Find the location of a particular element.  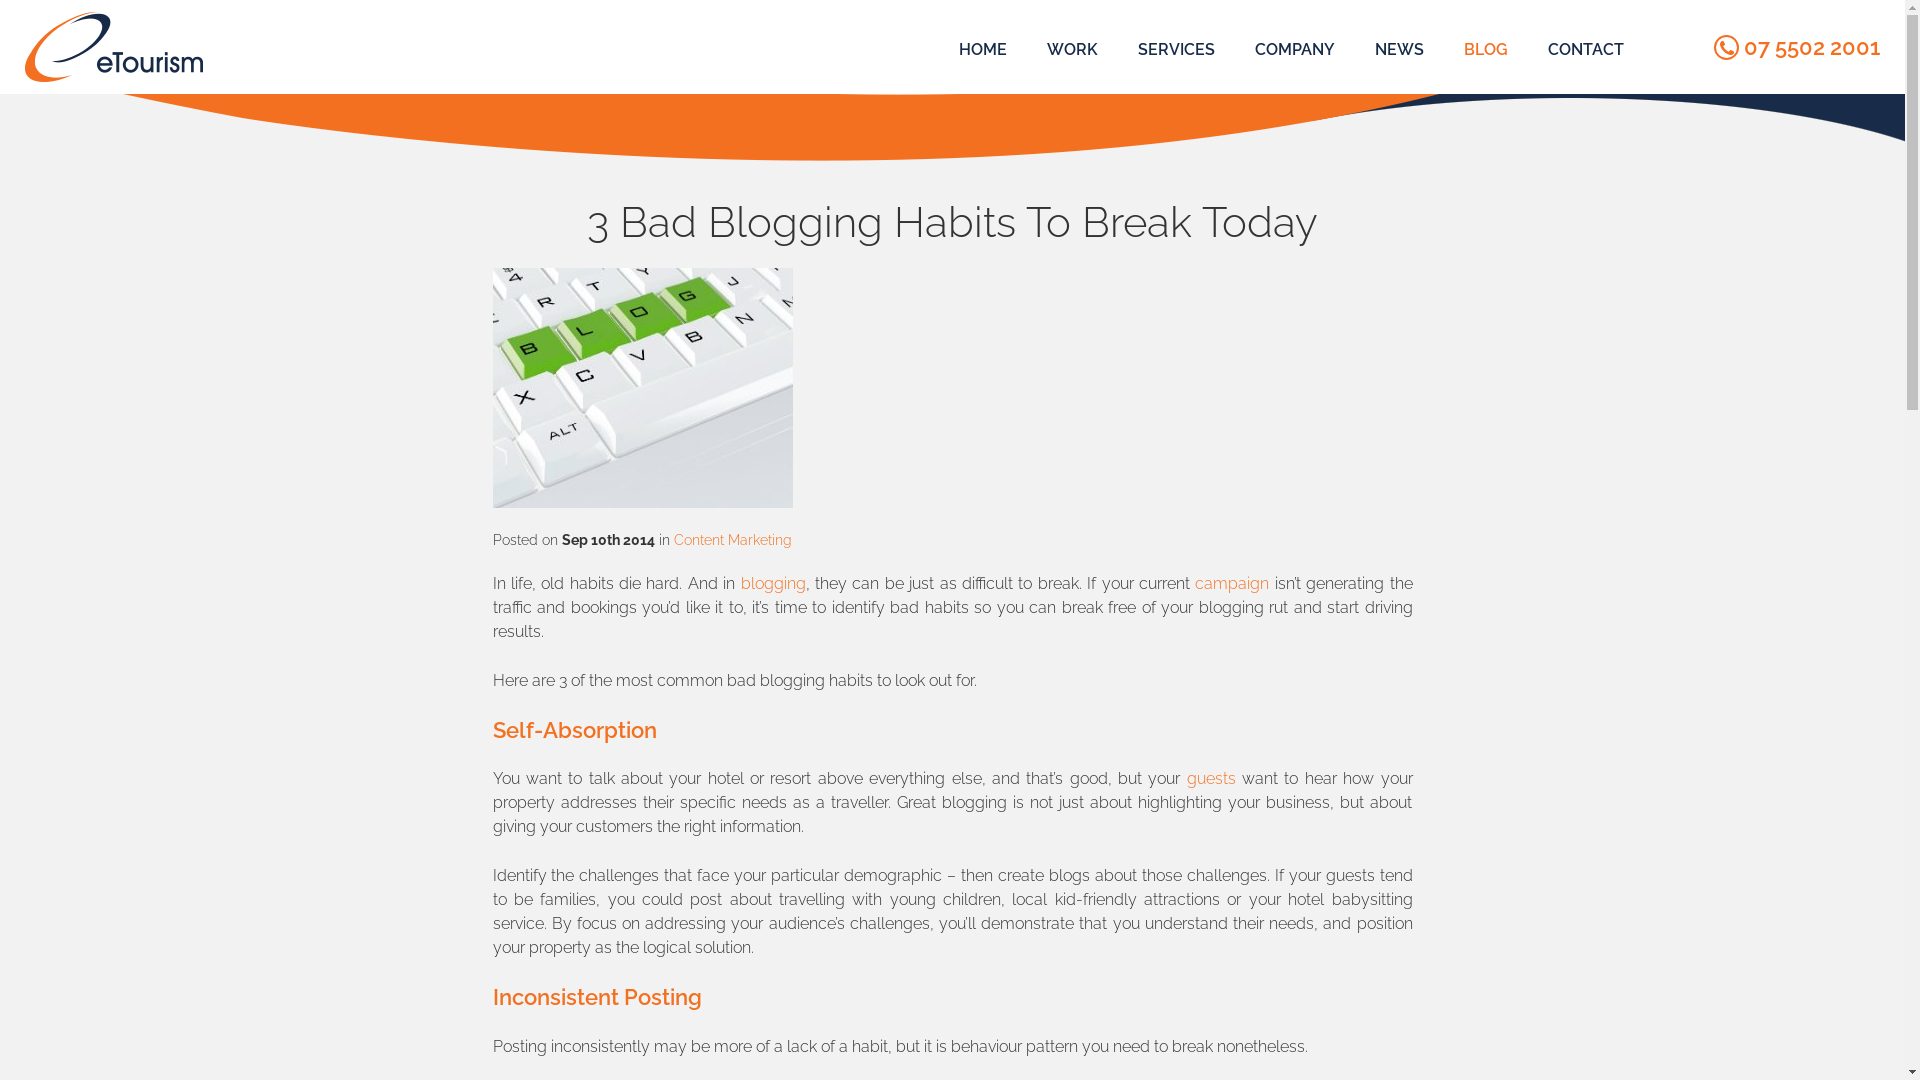

HOME is located at coordinates (983, 50).